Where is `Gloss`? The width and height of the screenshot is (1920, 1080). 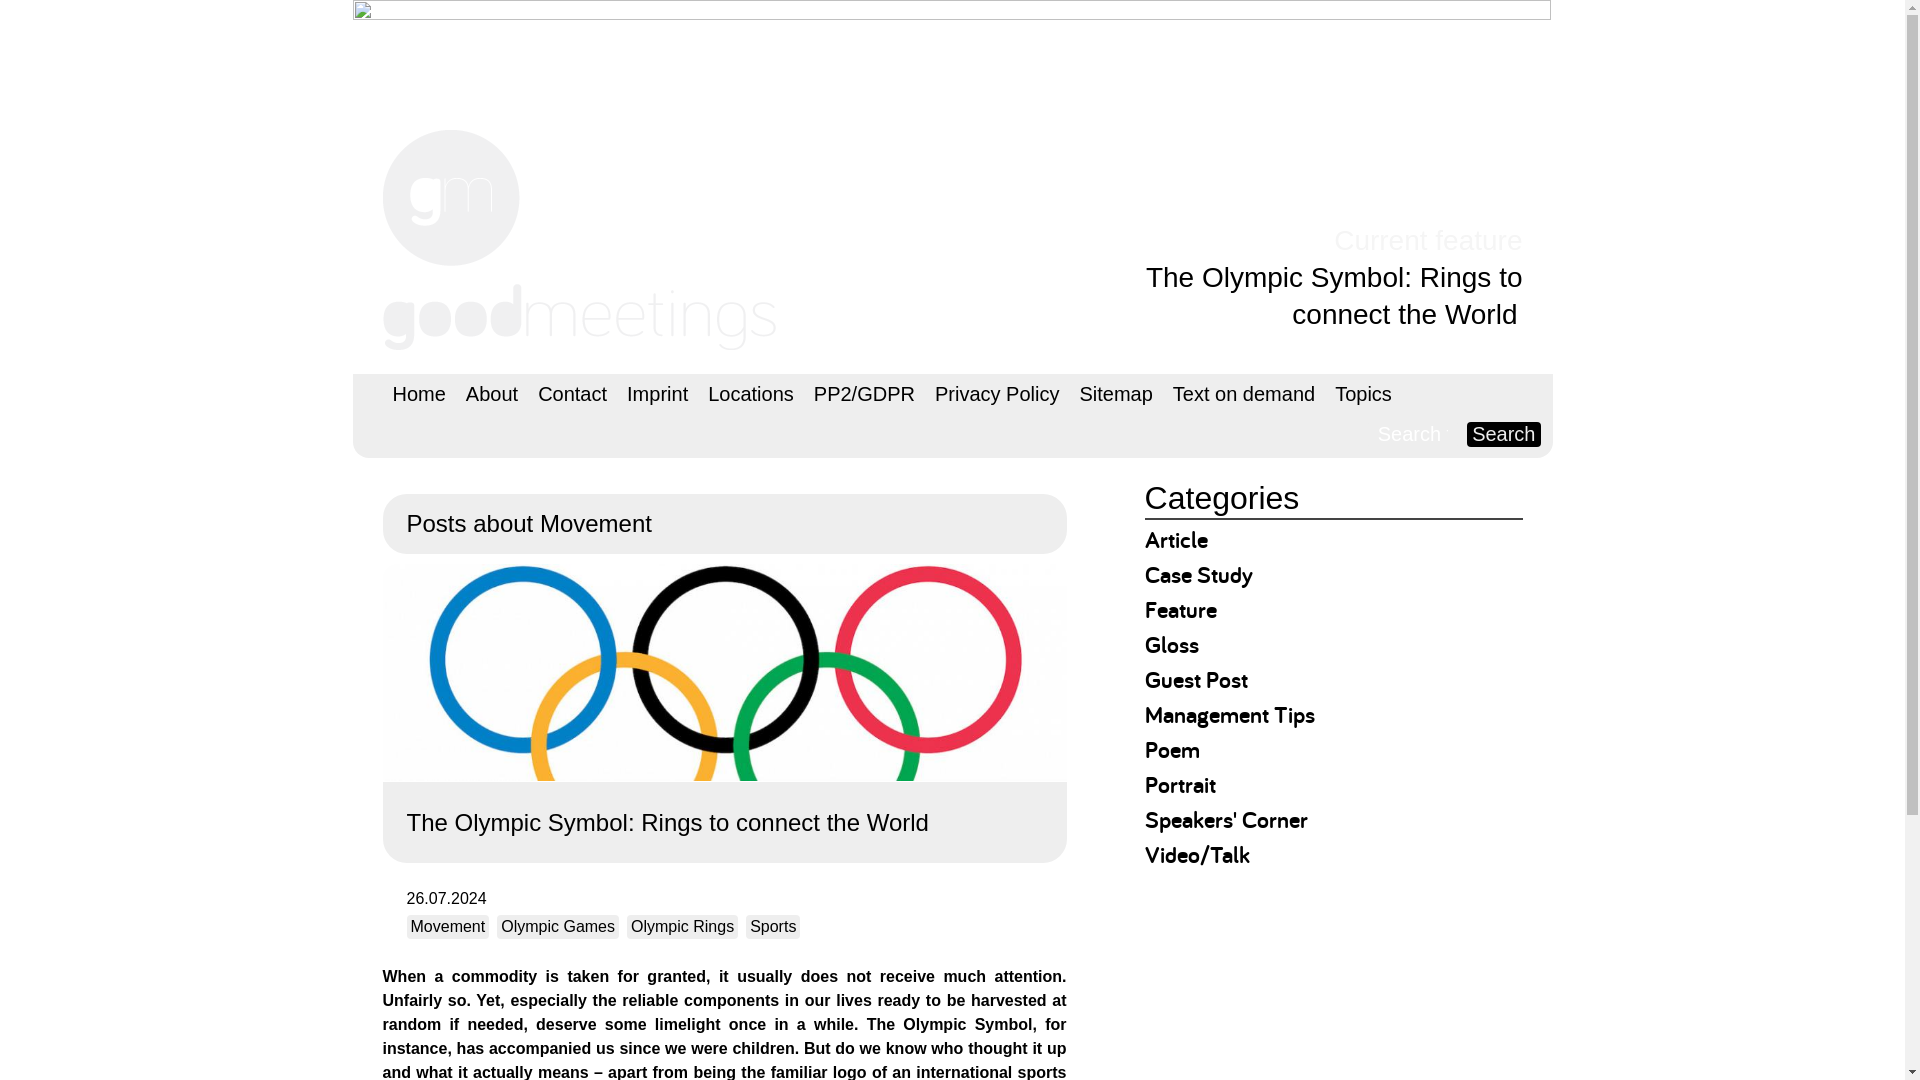 Gloss is located at coordinates (1171, 644).